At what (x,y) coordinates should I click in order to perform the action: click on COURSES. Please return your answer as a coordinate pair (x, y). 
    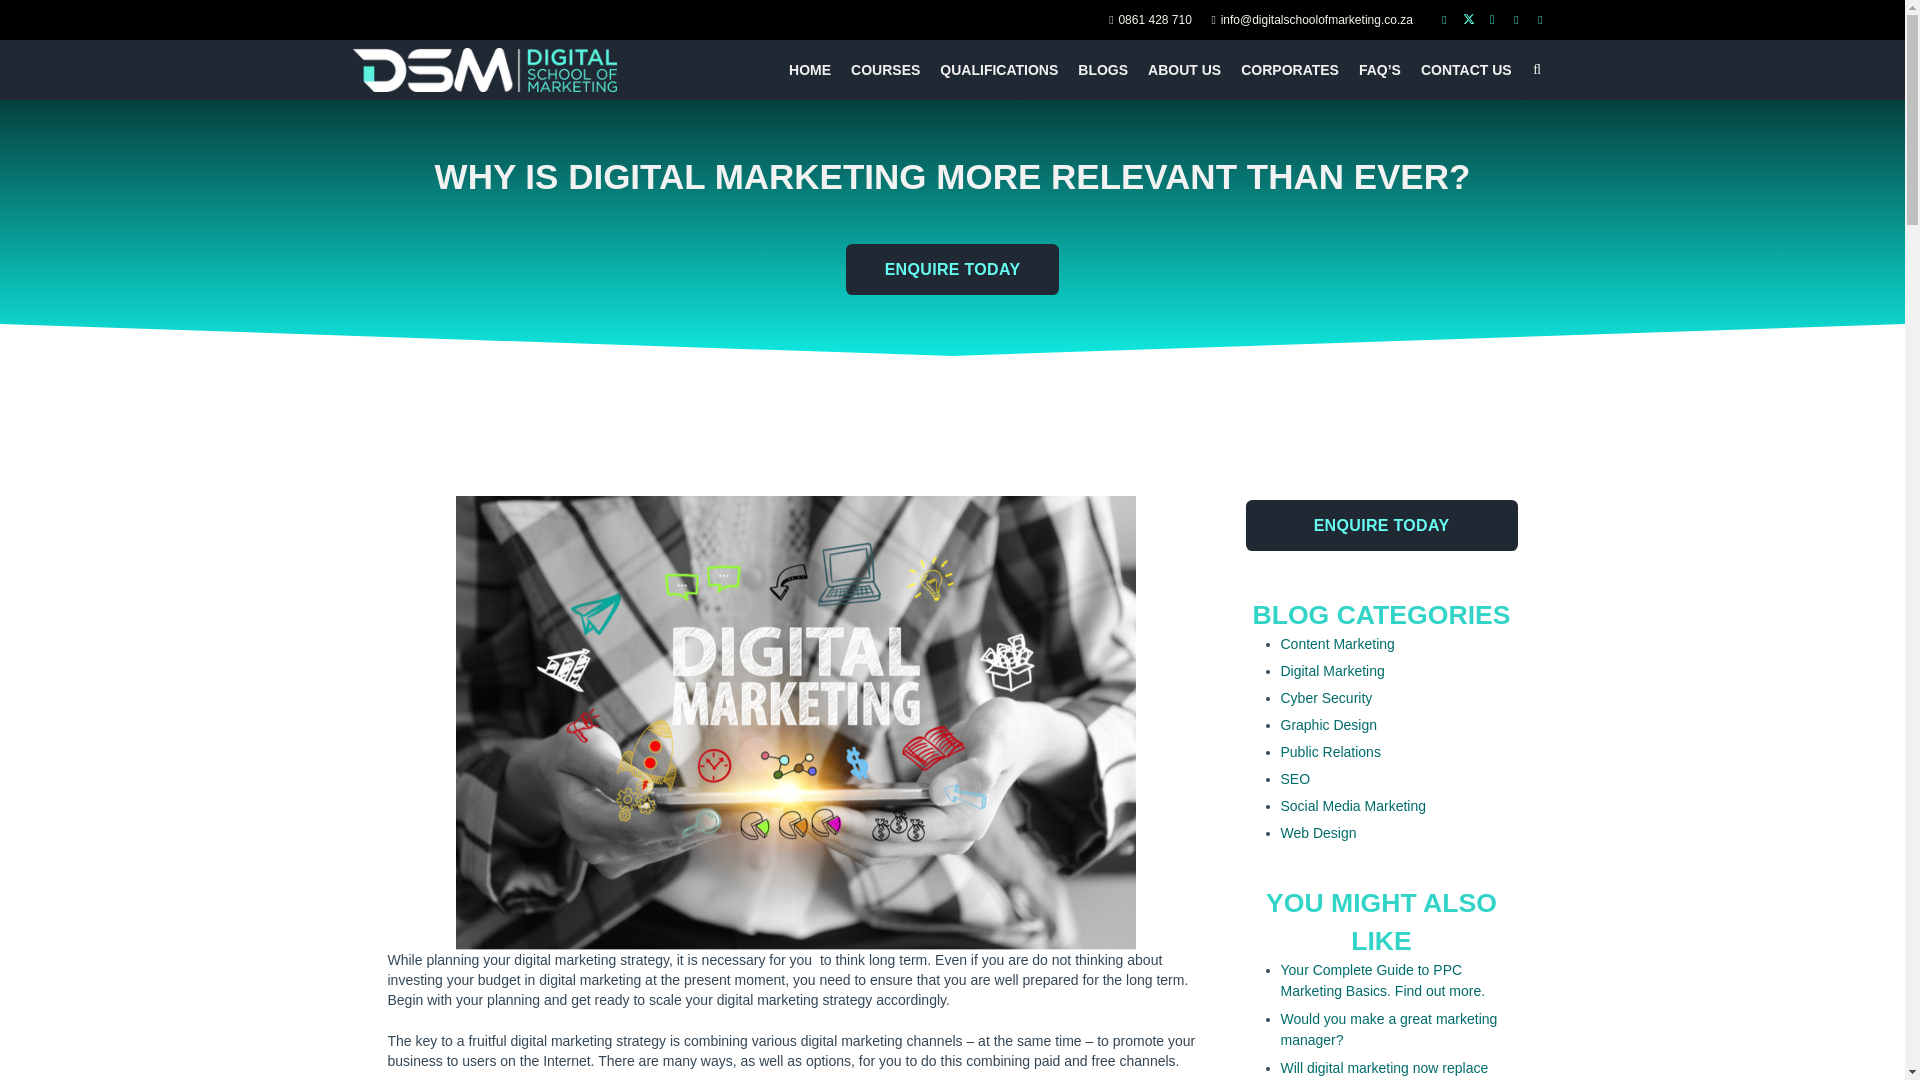
    Looking at the image, I should click on (884, 70).